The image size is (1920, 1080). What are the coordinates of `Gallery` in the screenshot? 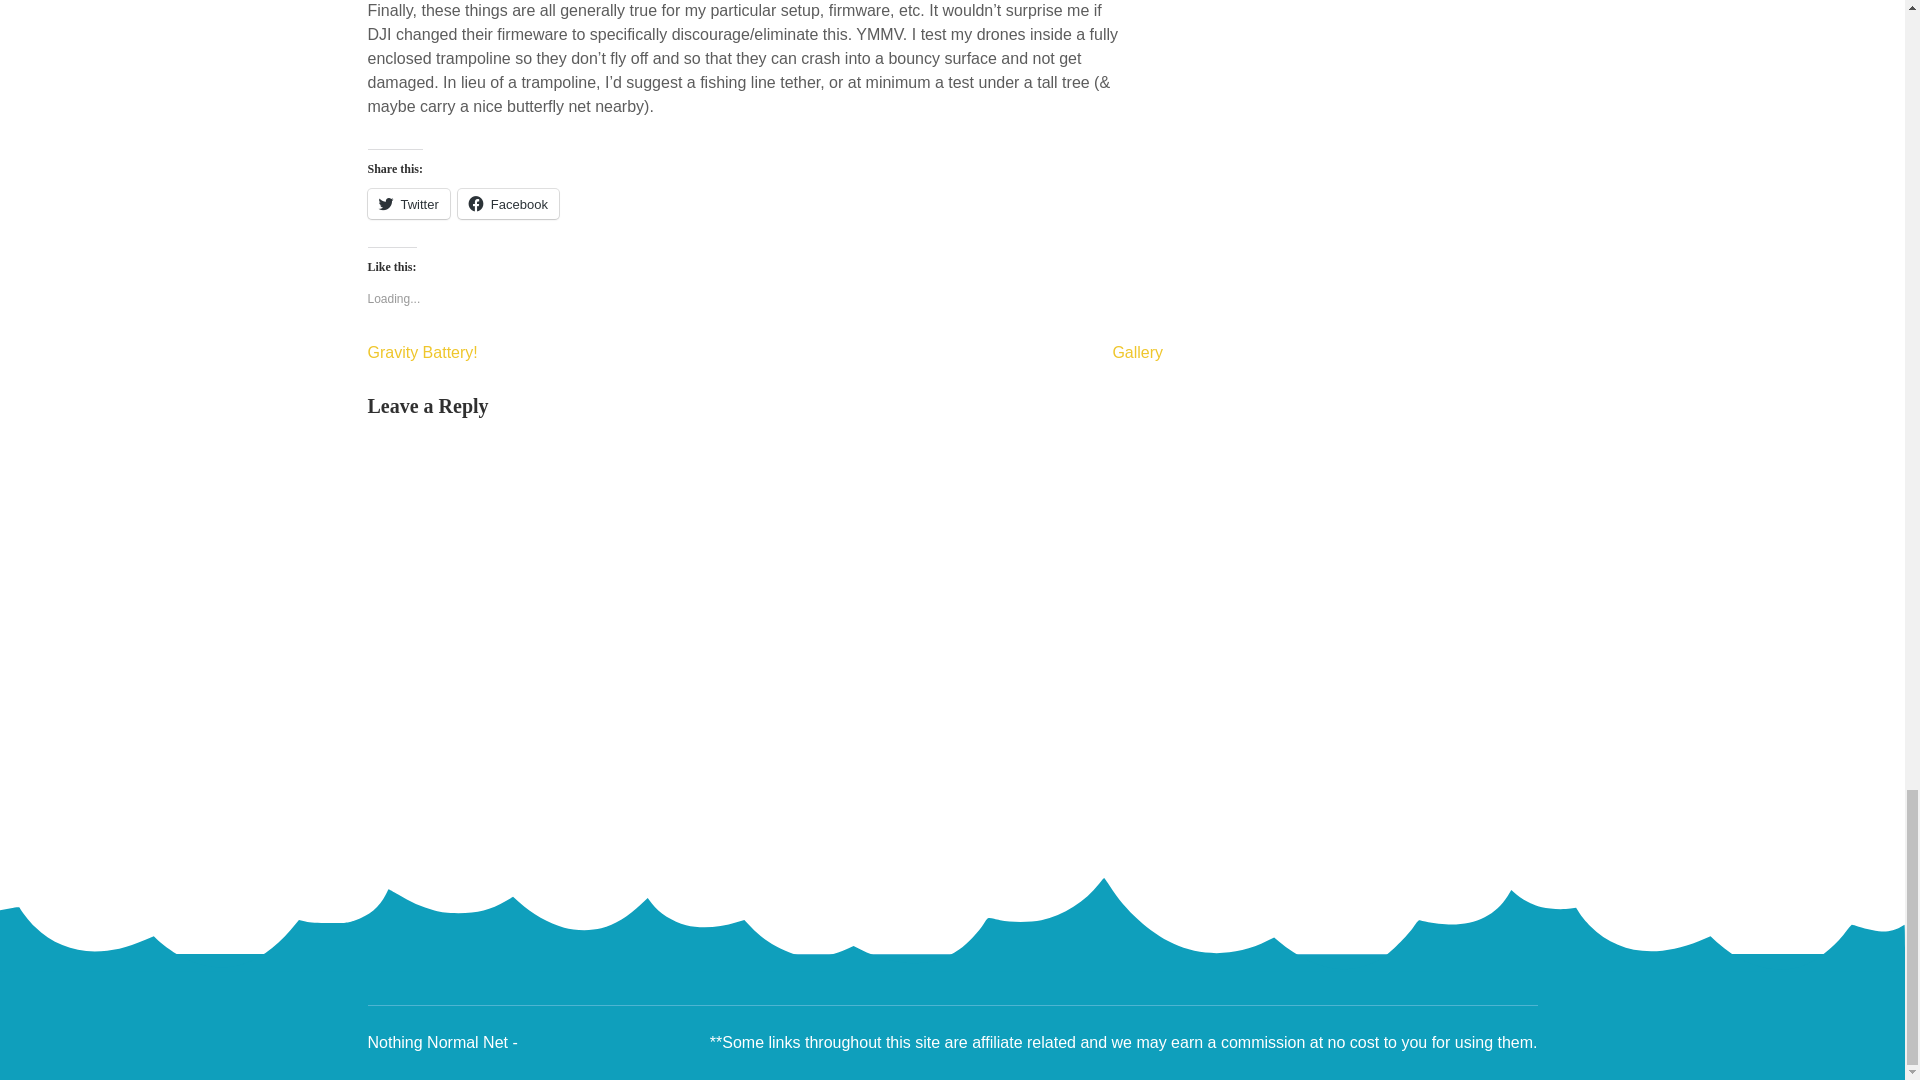 It's located at (1137, 352).